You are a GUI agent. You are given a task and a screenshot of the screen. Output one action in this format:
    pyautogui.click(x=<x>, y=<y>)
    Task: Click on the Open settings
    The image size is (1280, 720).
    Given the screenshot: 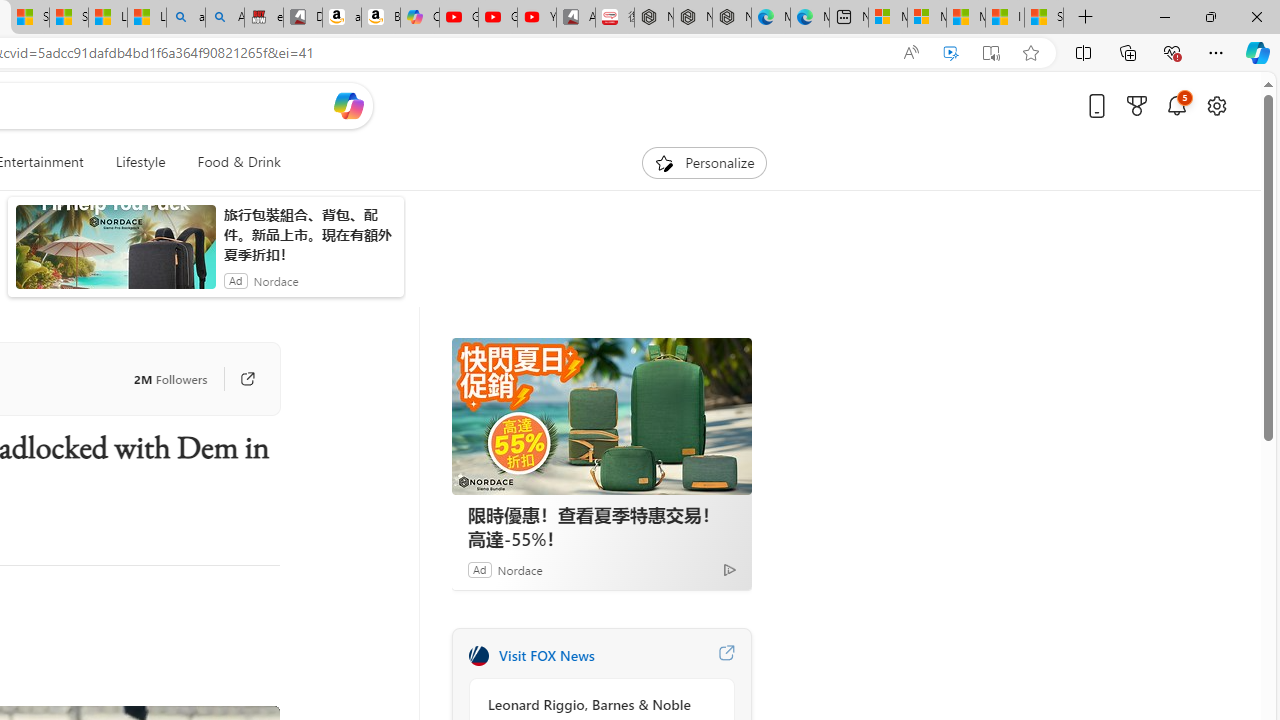 What is the action you would take?
    pyautogui.click(x=1216, y=105)
    